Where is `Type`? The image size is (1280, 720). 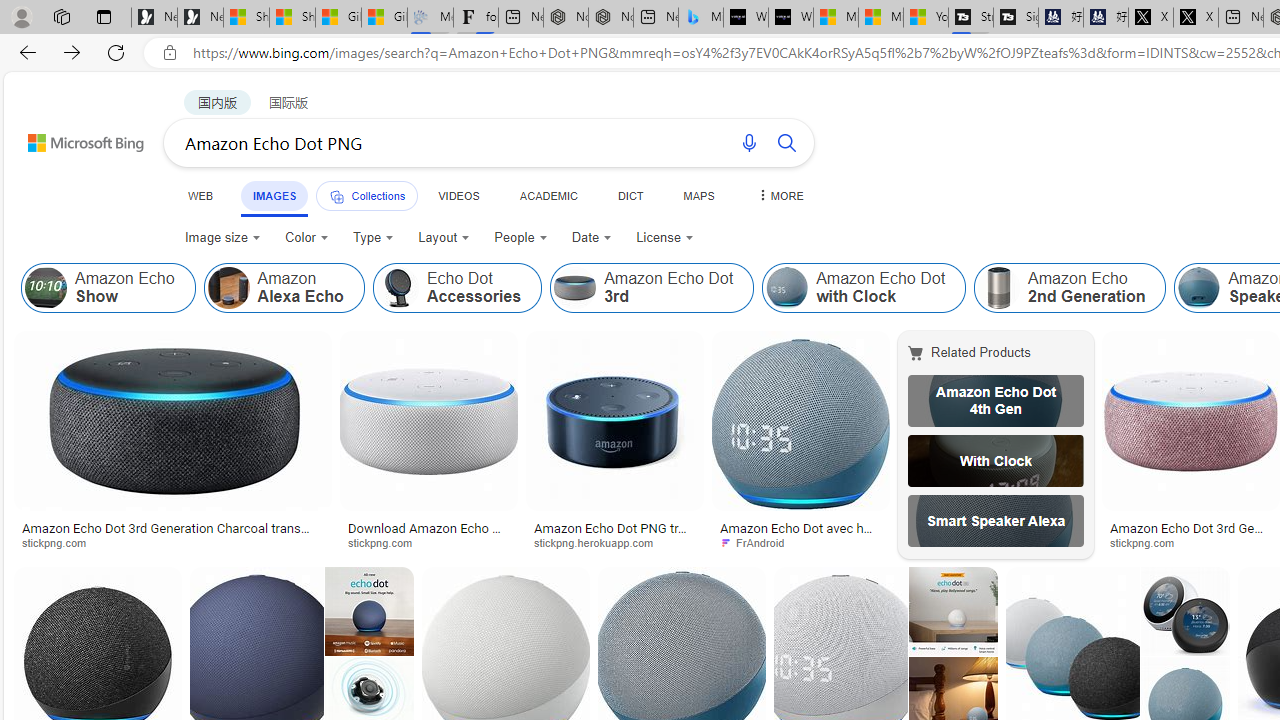 Type is located at coordinates (374, 238).